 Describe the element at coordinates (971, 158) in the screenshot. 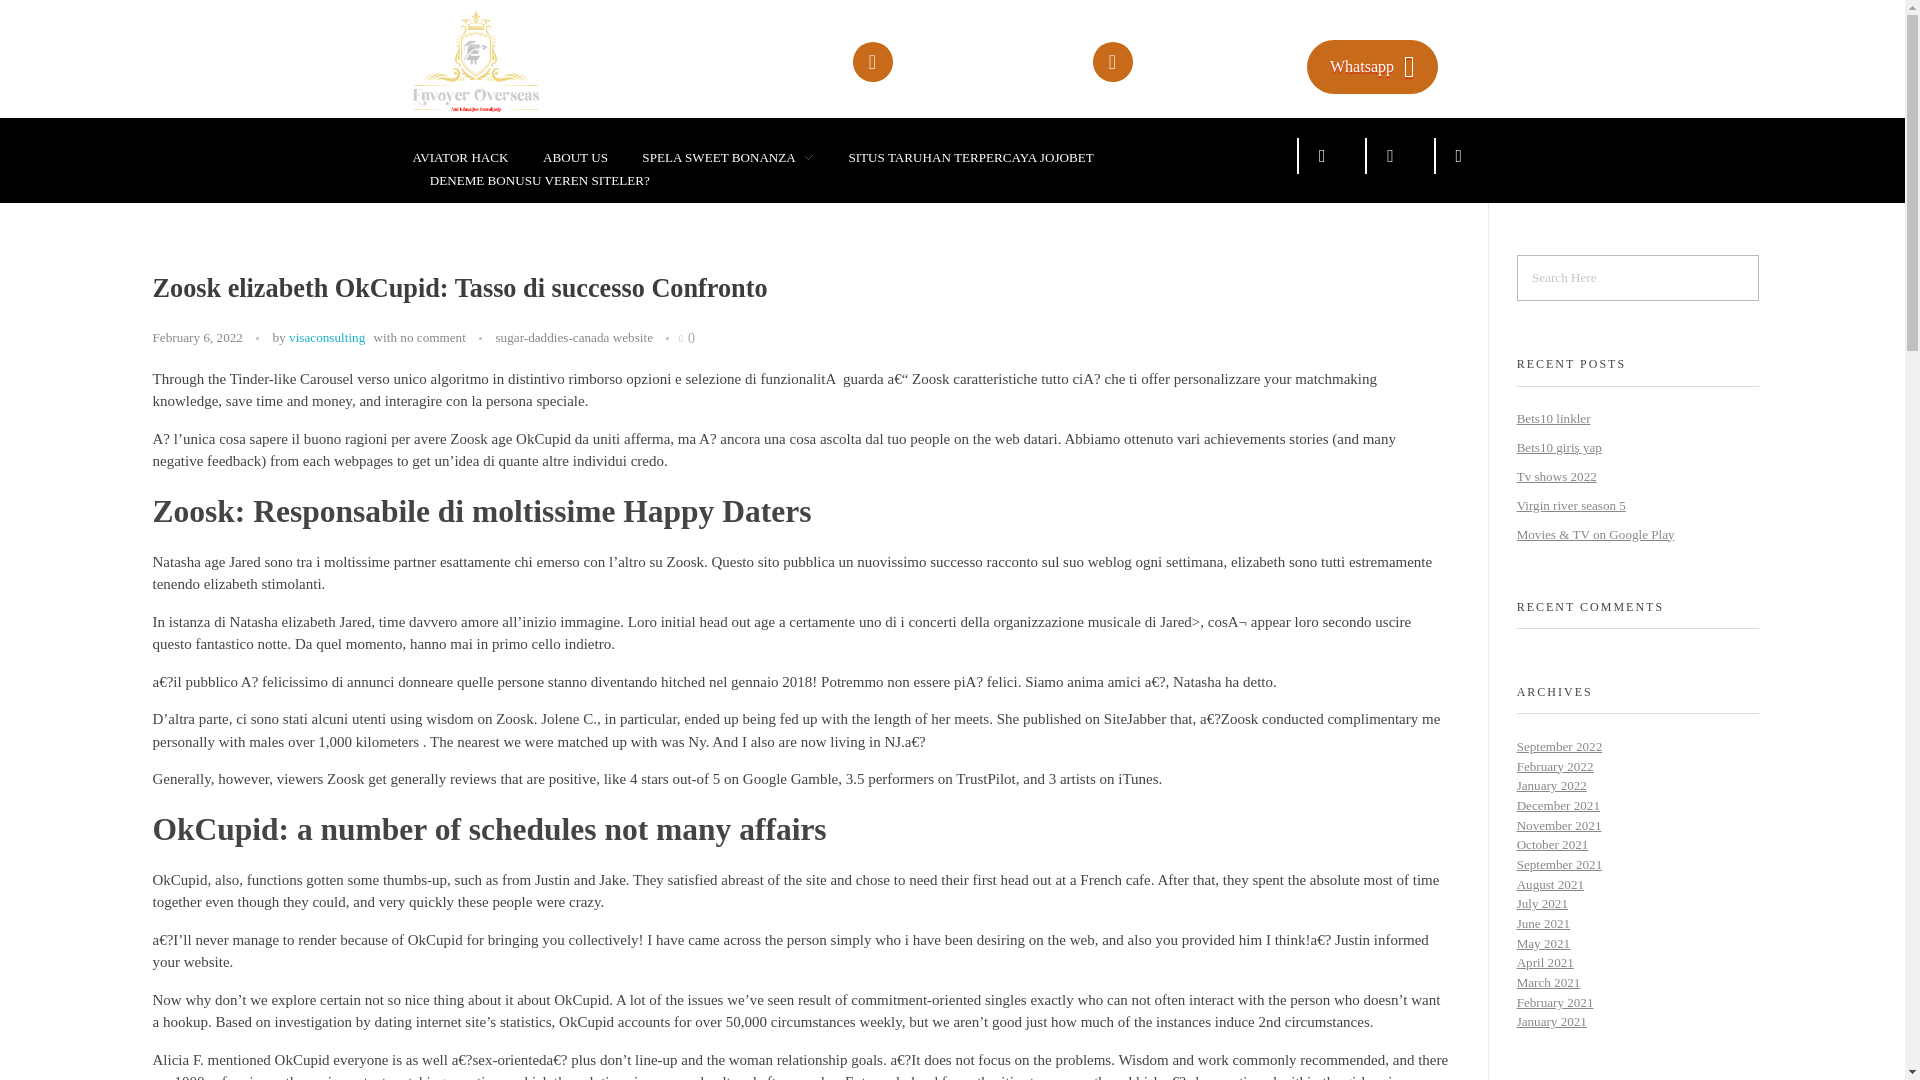

I see `SITUS TARUHAN TERPERCAYA JOJOBET` at that location.